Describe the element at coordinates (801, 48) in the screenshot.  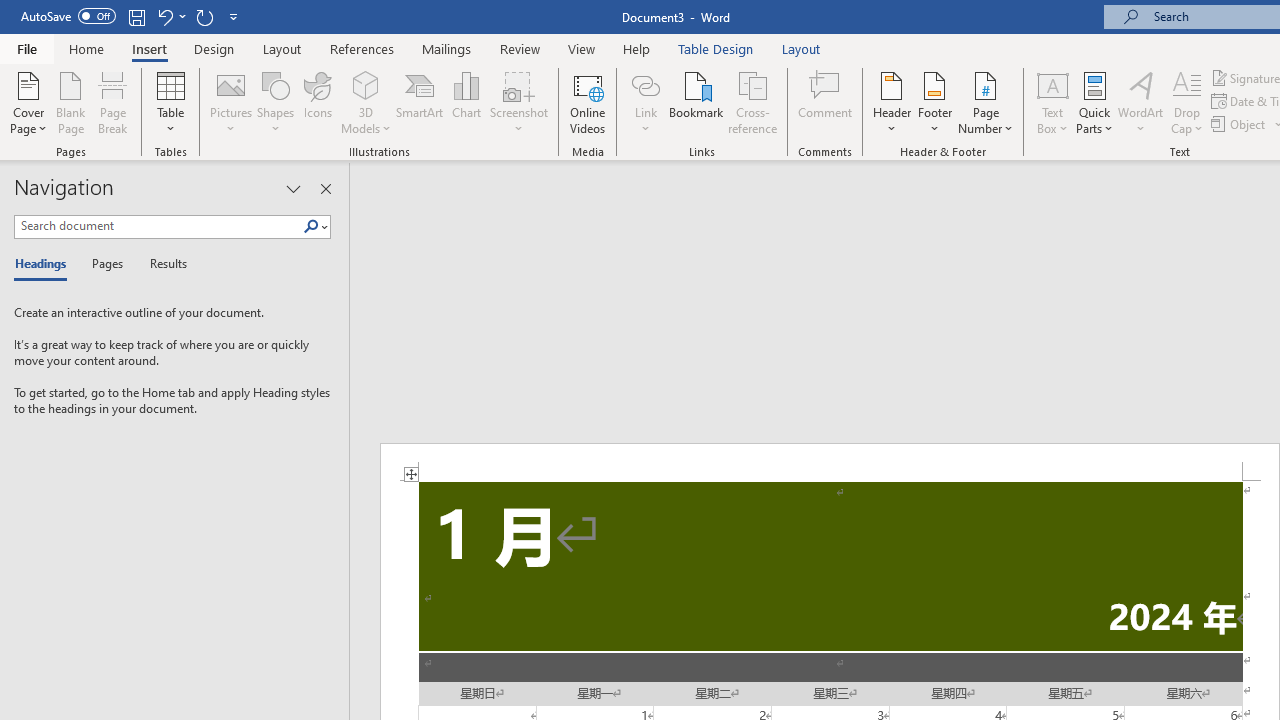
I see `Layout` at that location.